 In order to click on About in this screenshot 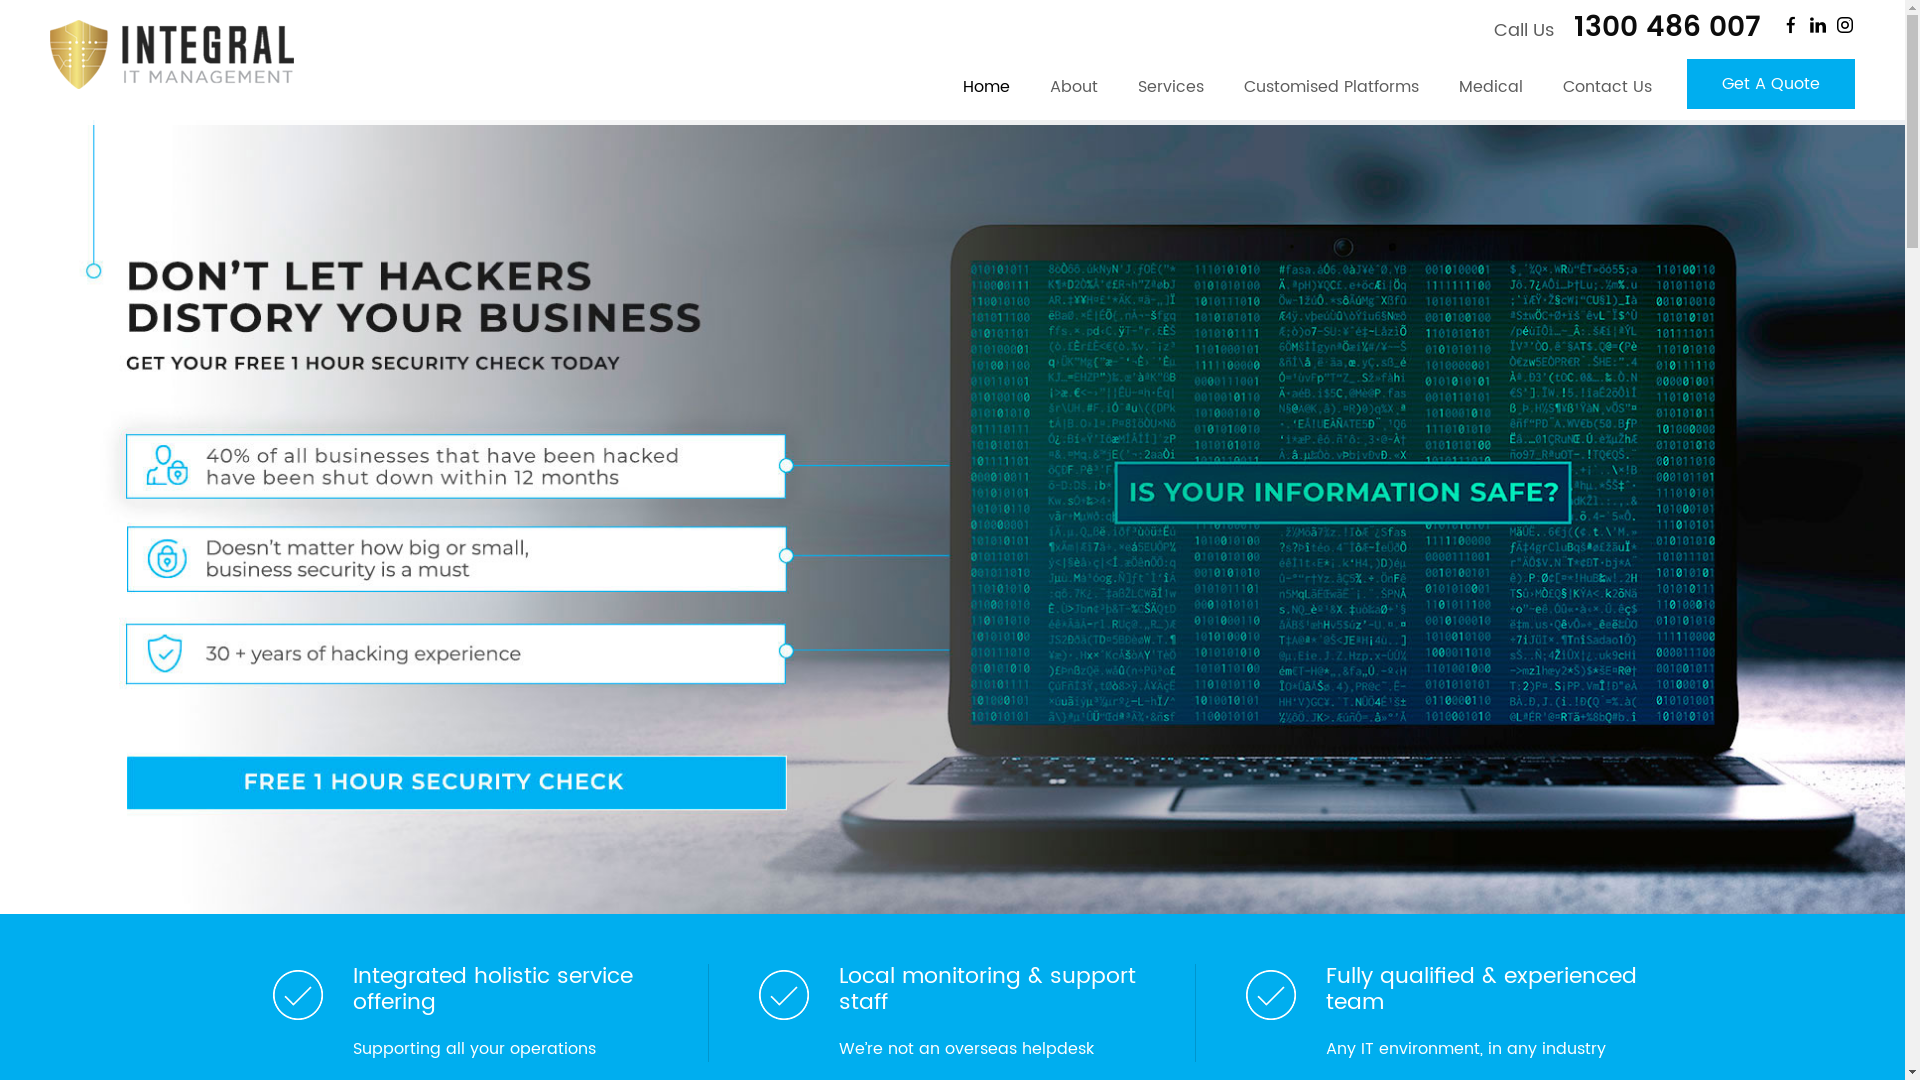, I will do `click(1074, 92)`.